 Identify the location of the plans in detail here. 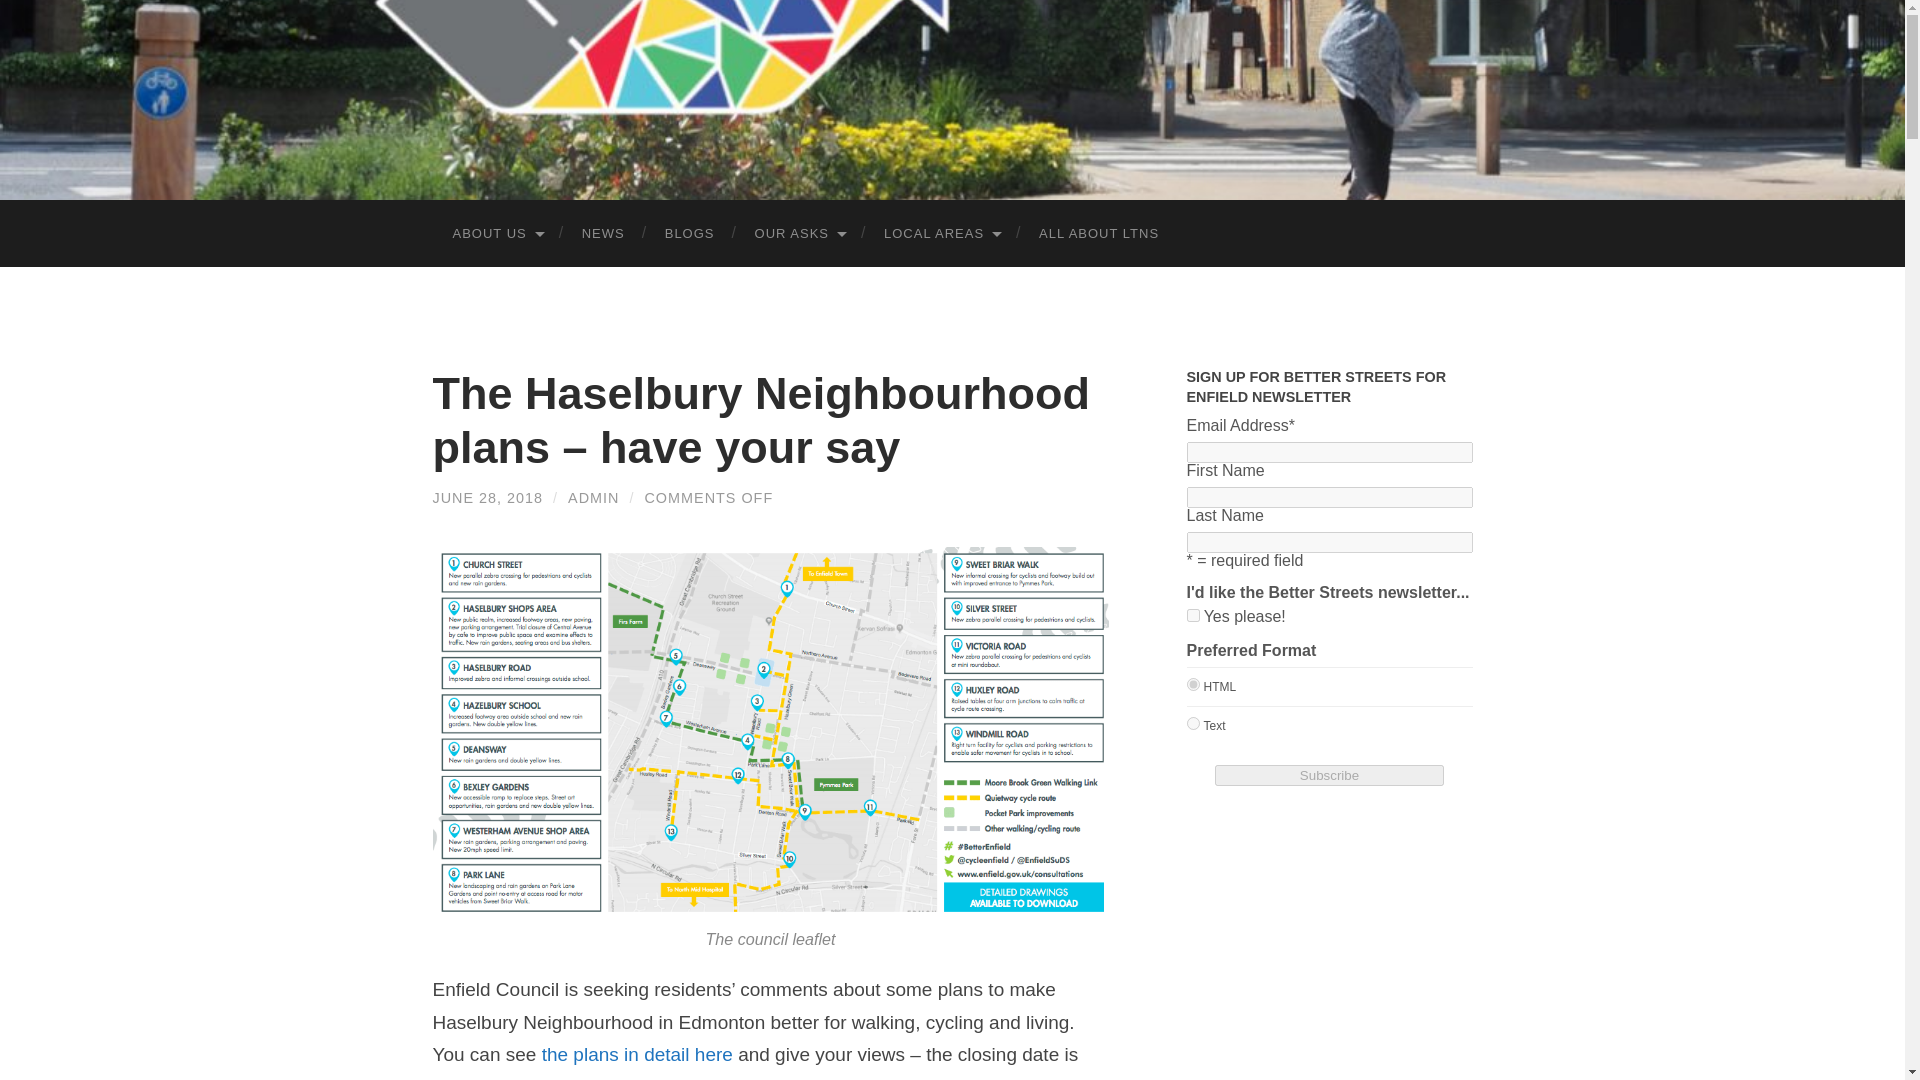
(637, 1054).